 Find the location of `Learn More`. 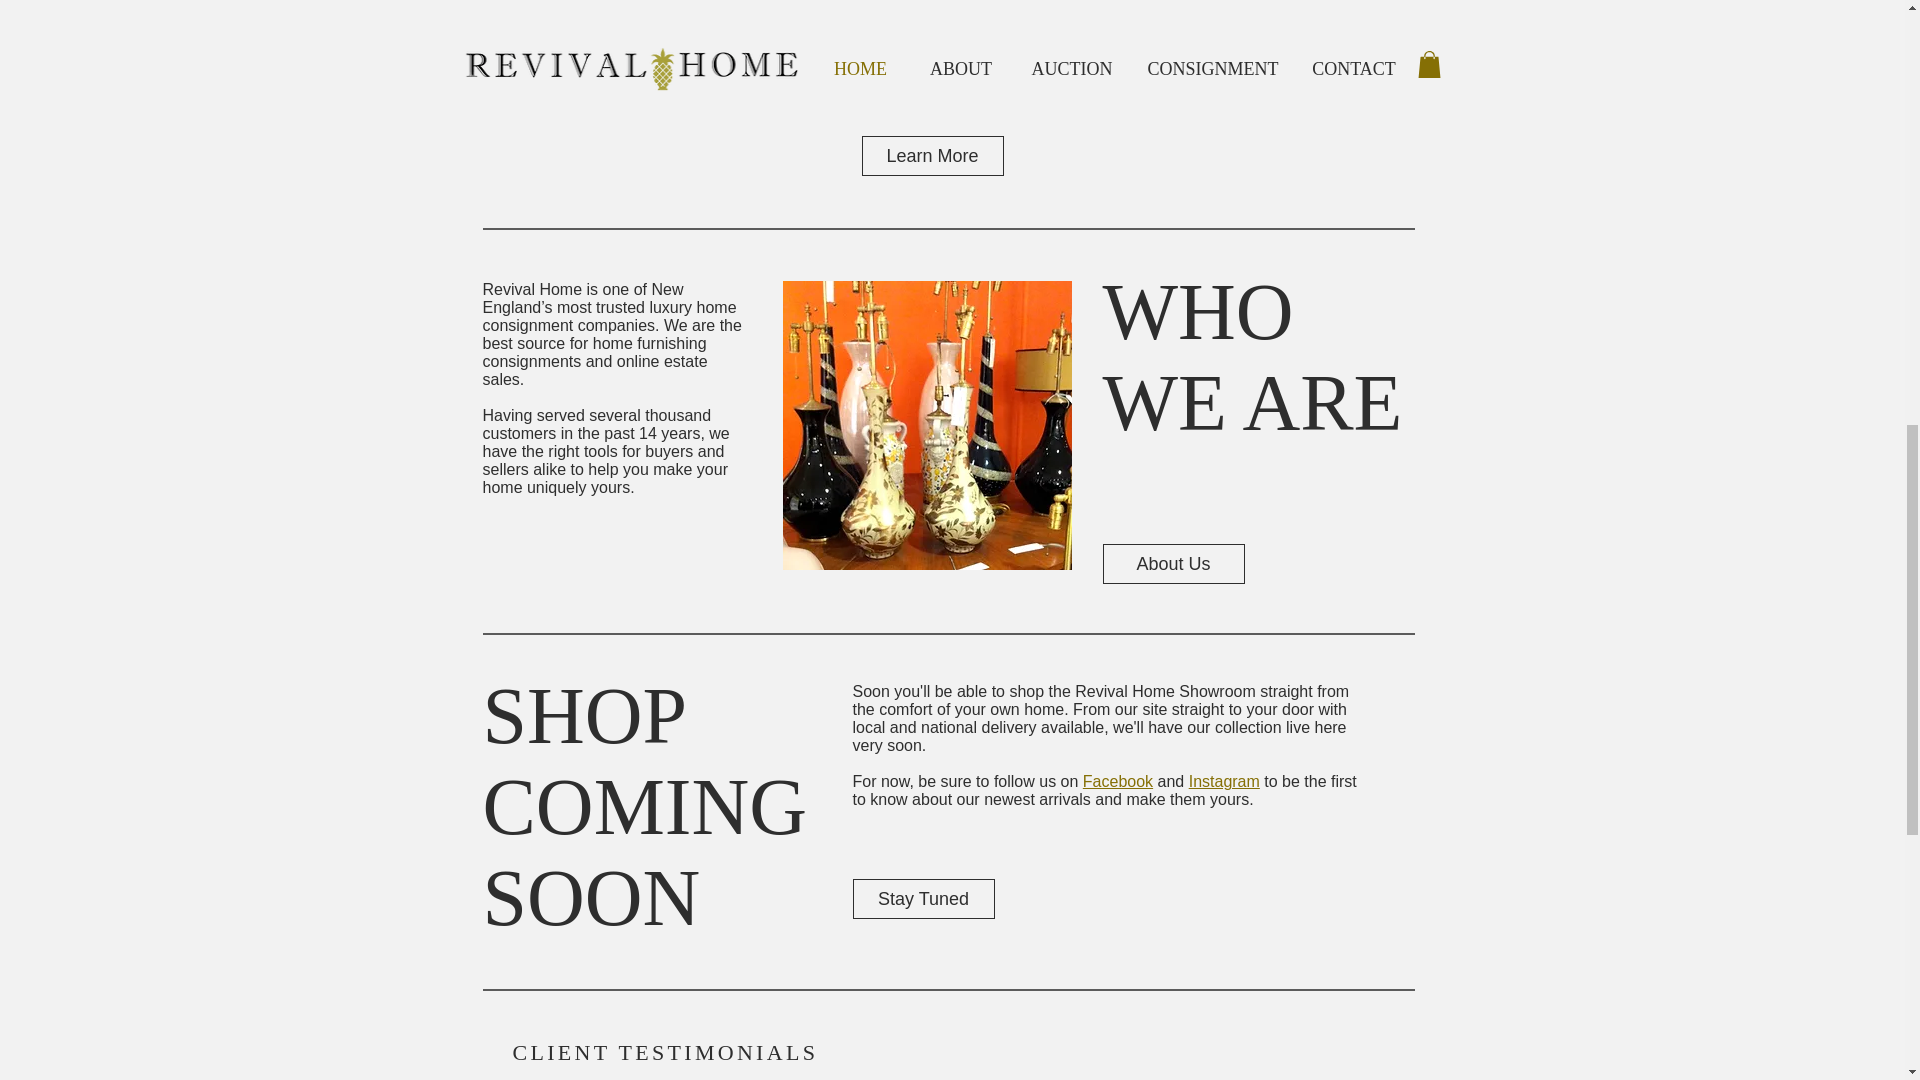

Learn More is located at coordinates (933, 156).